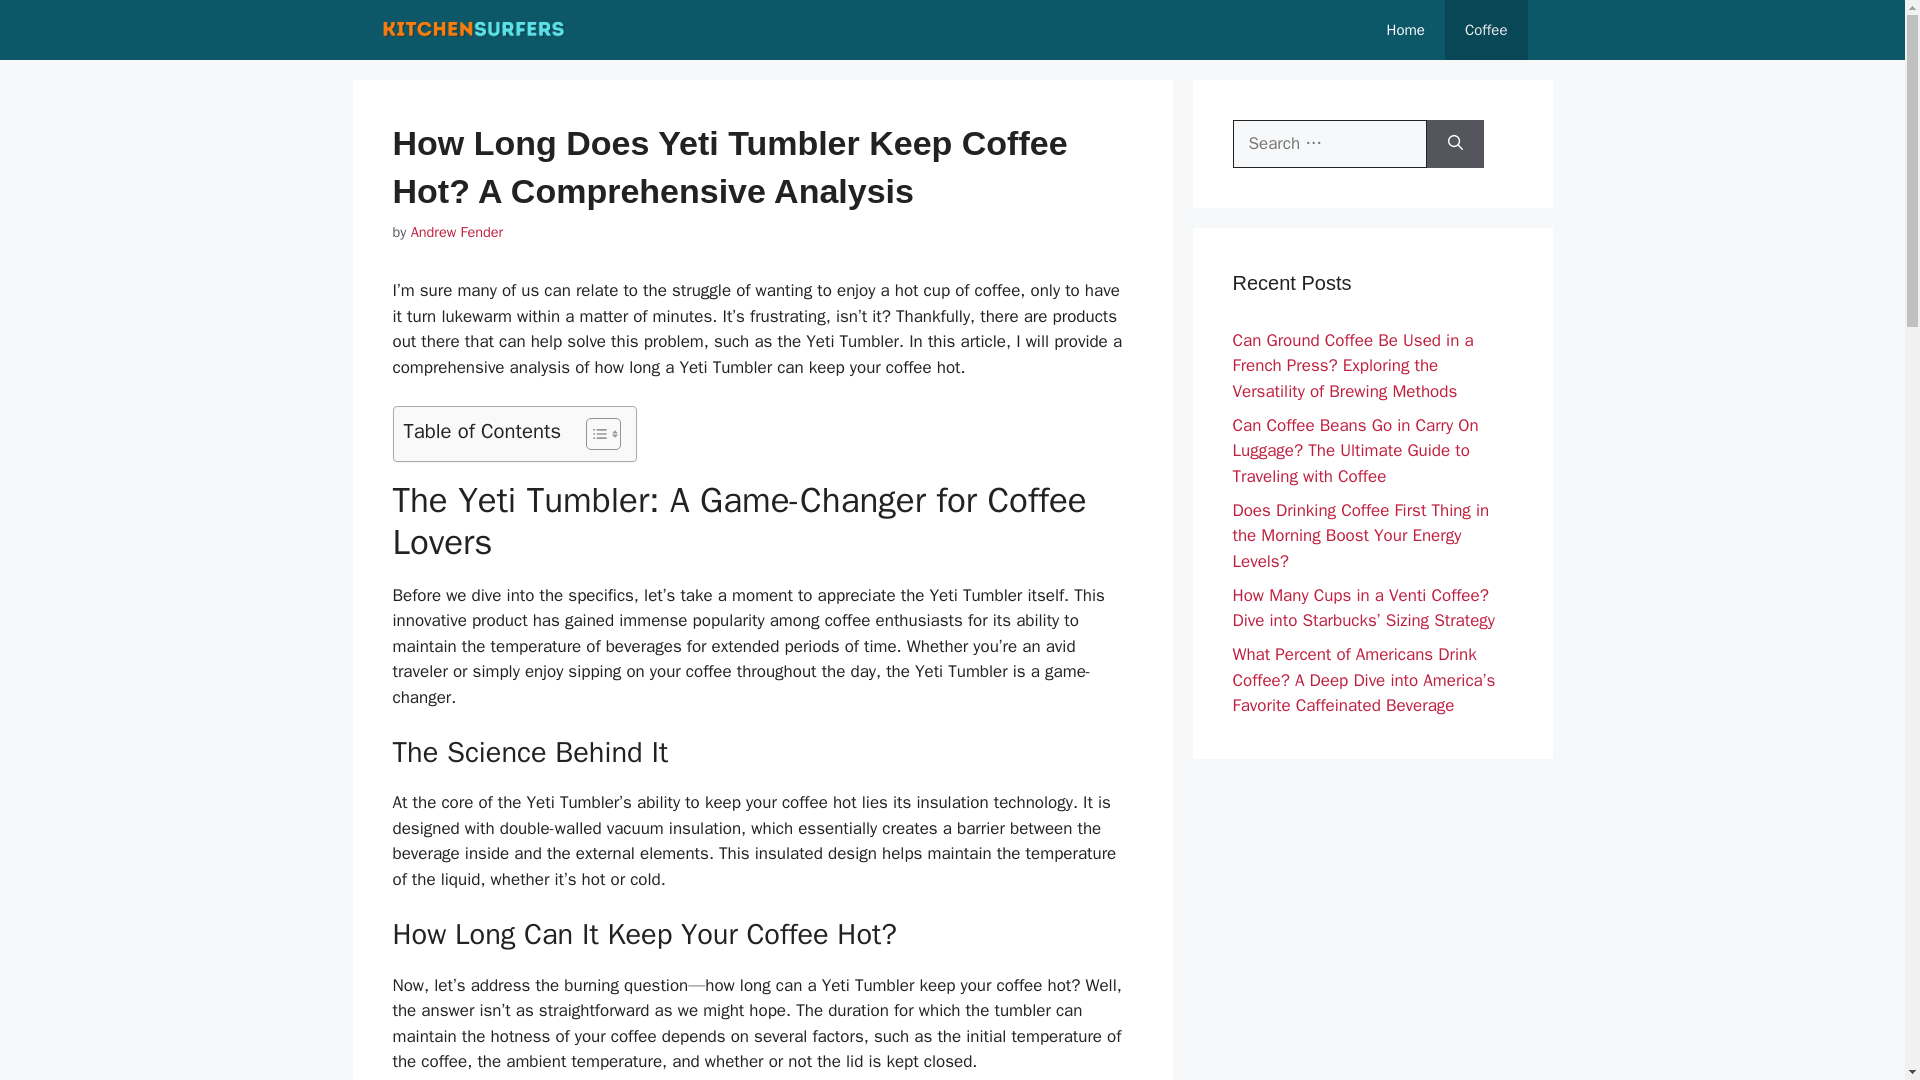  Describe the element at coordinates (1486, 30) in the screenshot. I see `Coffee` at that location.